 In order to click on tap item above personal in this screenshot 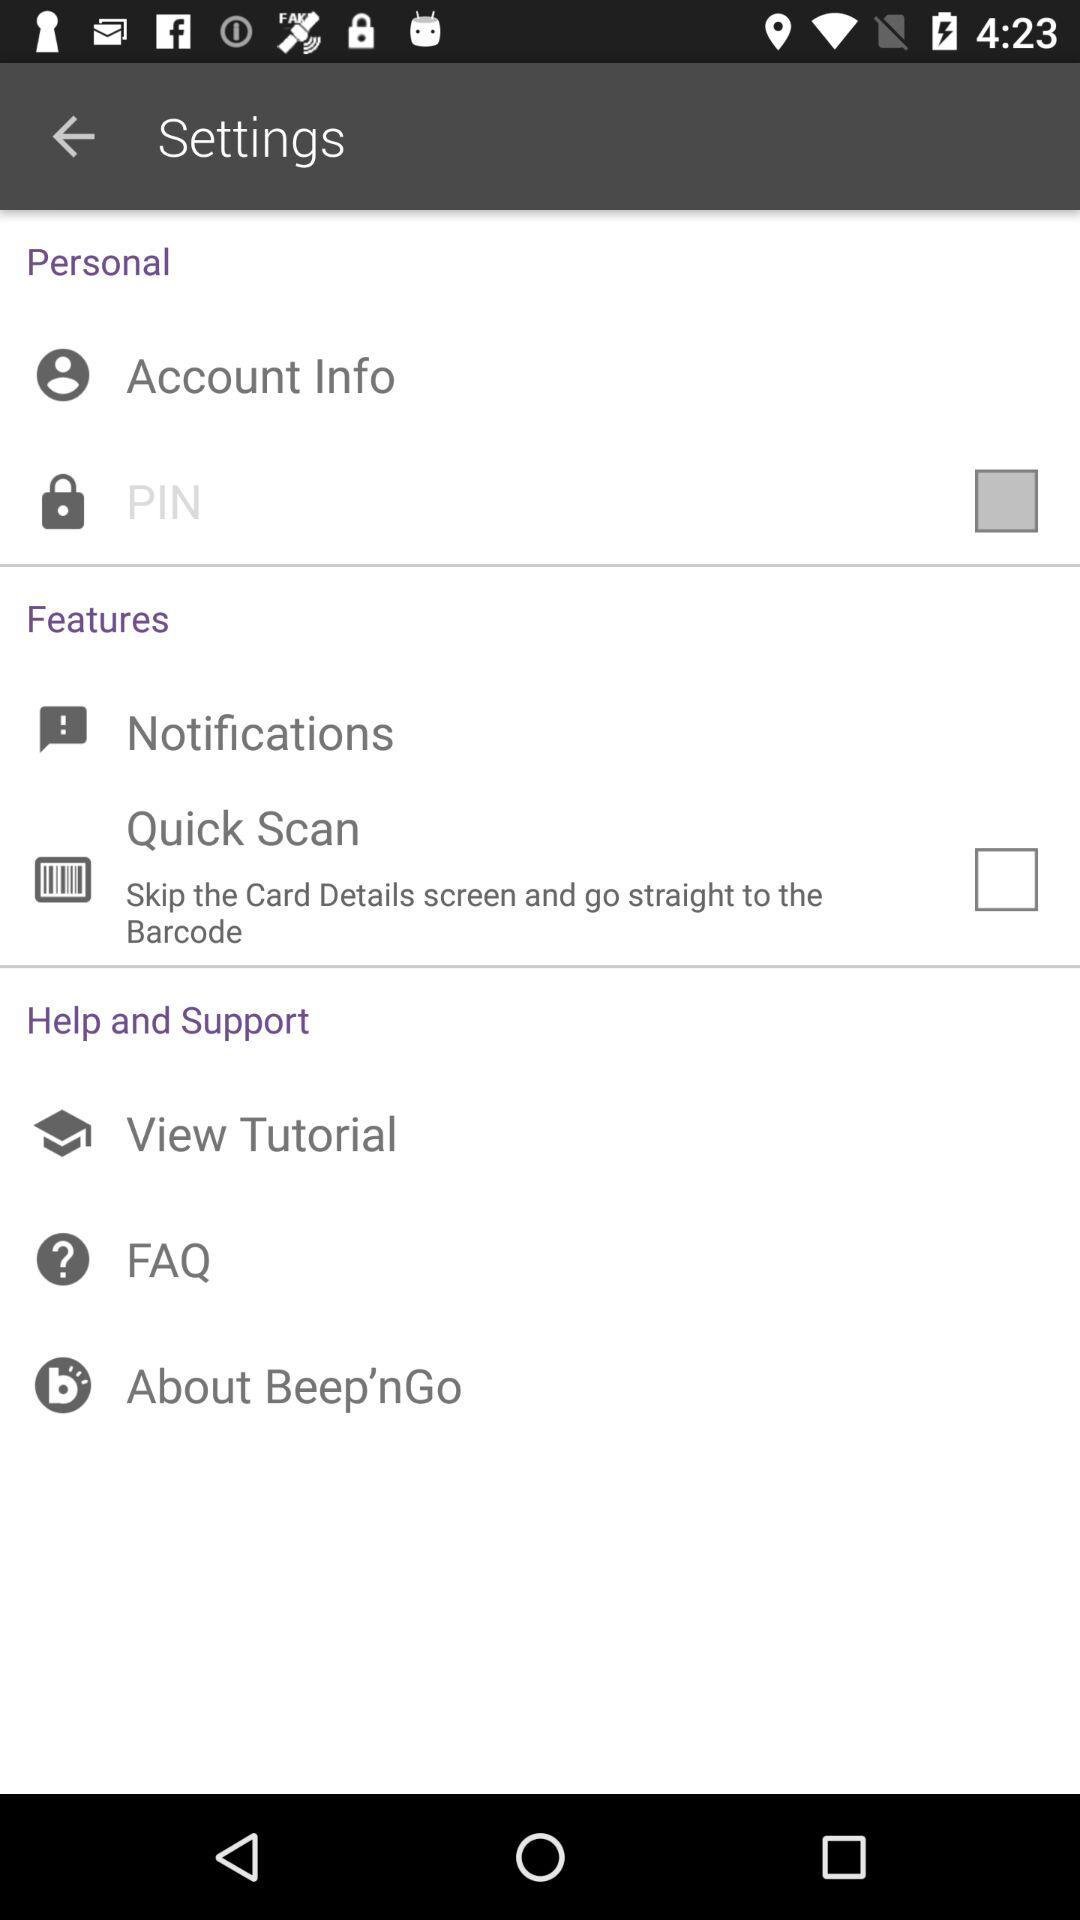, I will do `click(73, 136)`.